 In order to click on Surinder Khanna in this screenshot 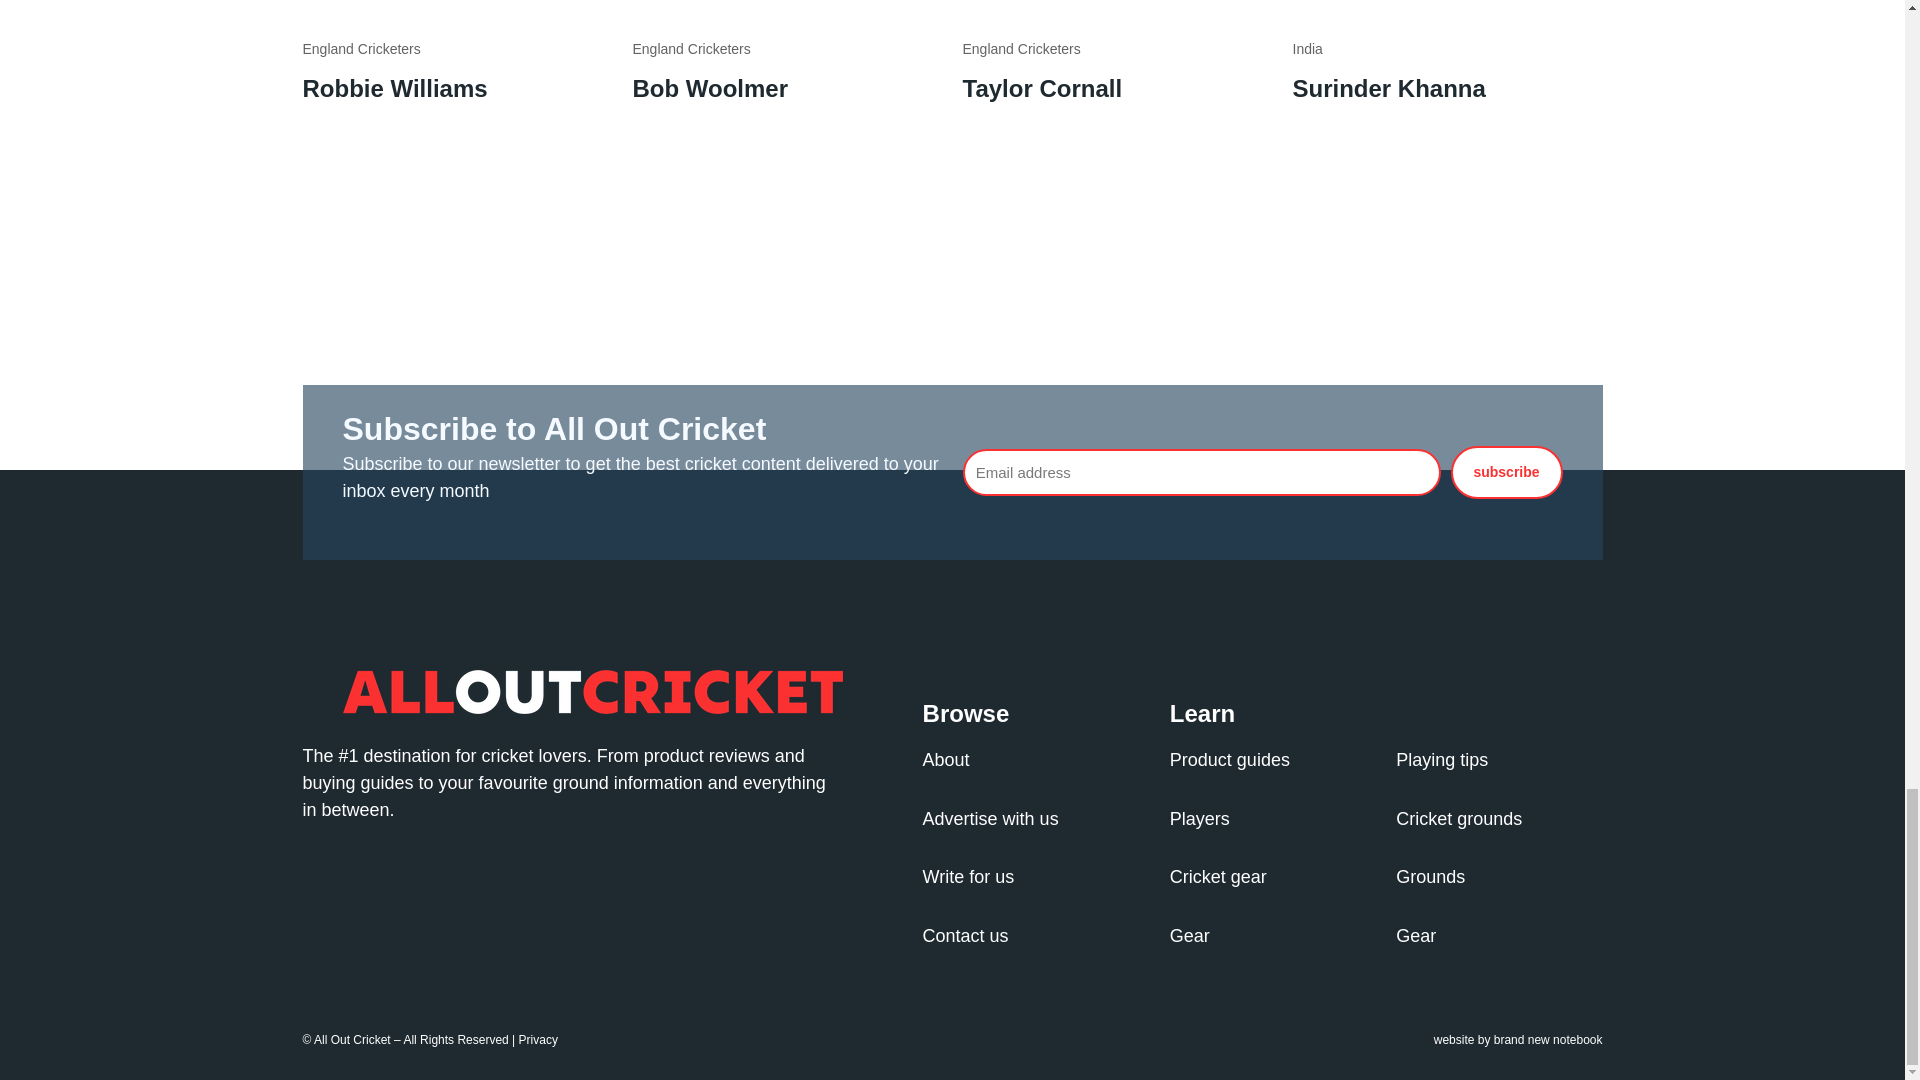, I will do `click(1388, 88)`.